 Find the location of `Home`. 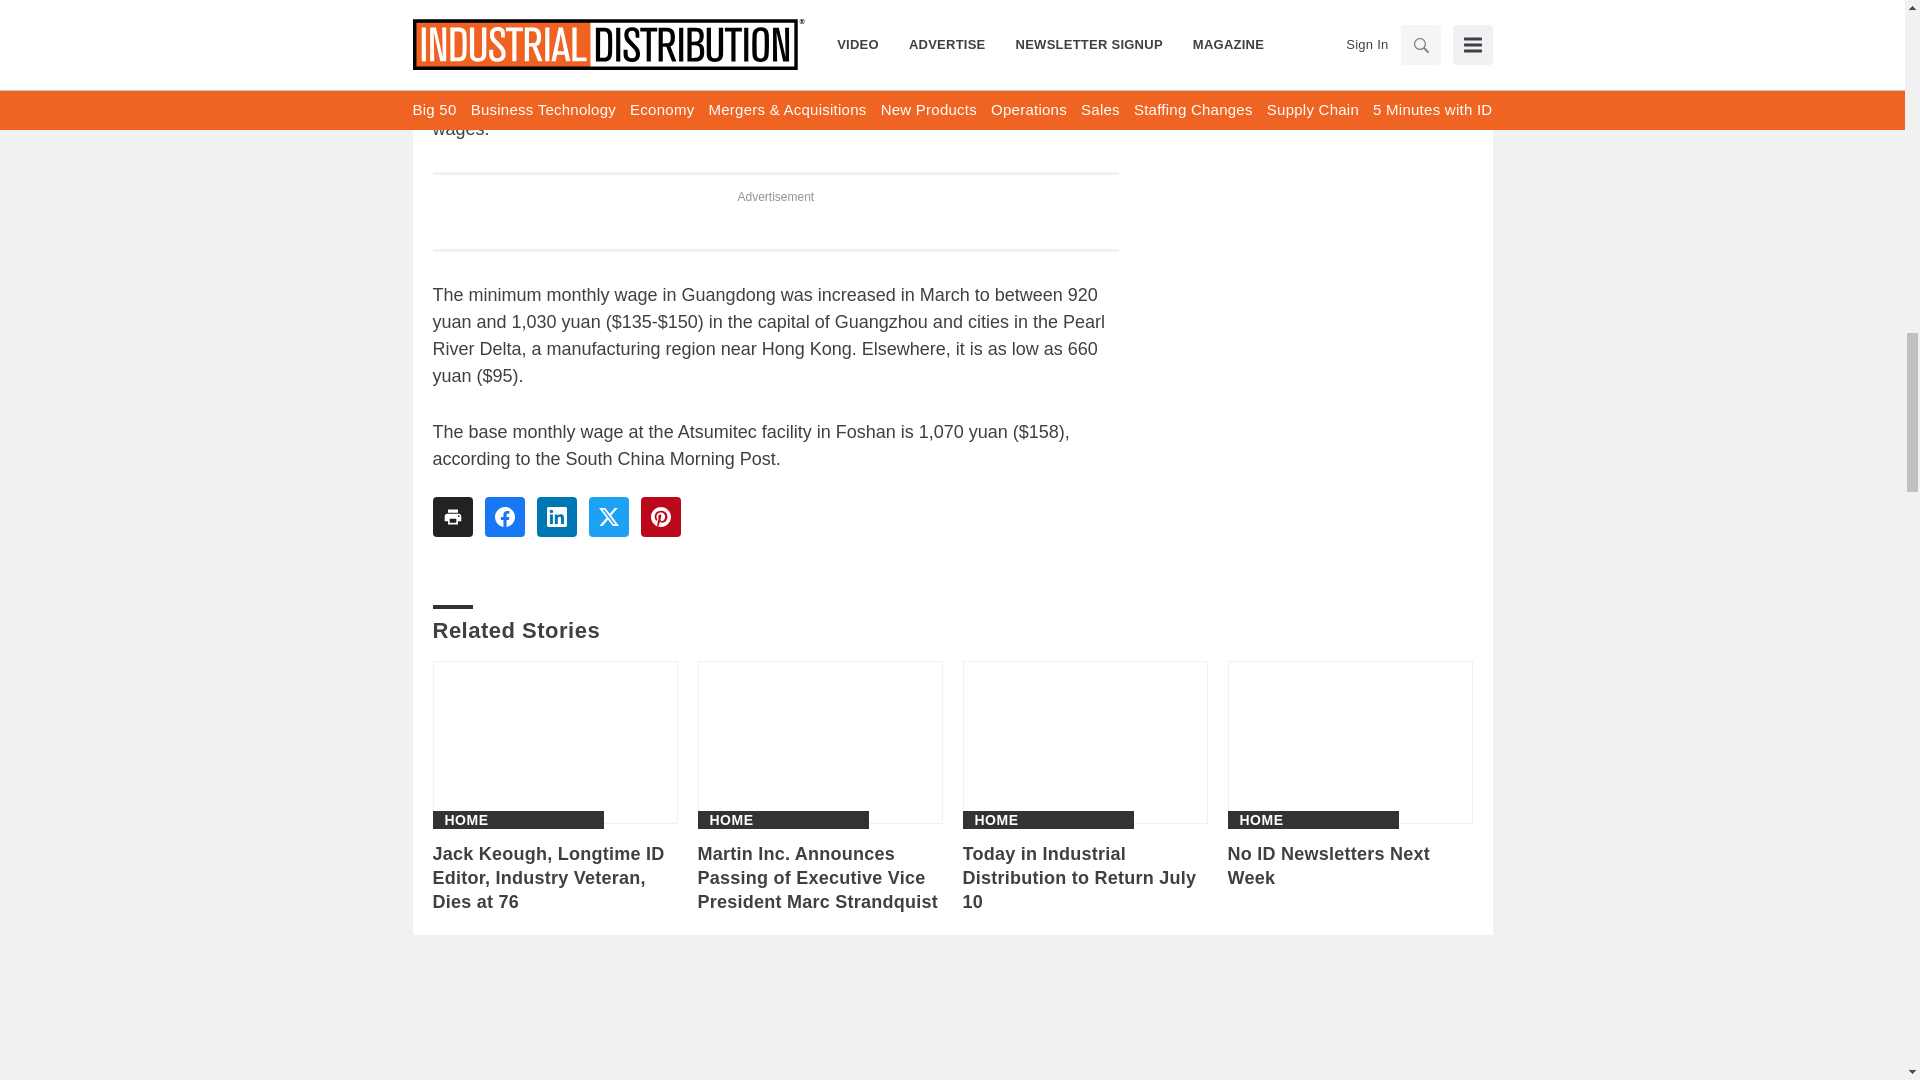

Home is located at coordinates (1262, 820).